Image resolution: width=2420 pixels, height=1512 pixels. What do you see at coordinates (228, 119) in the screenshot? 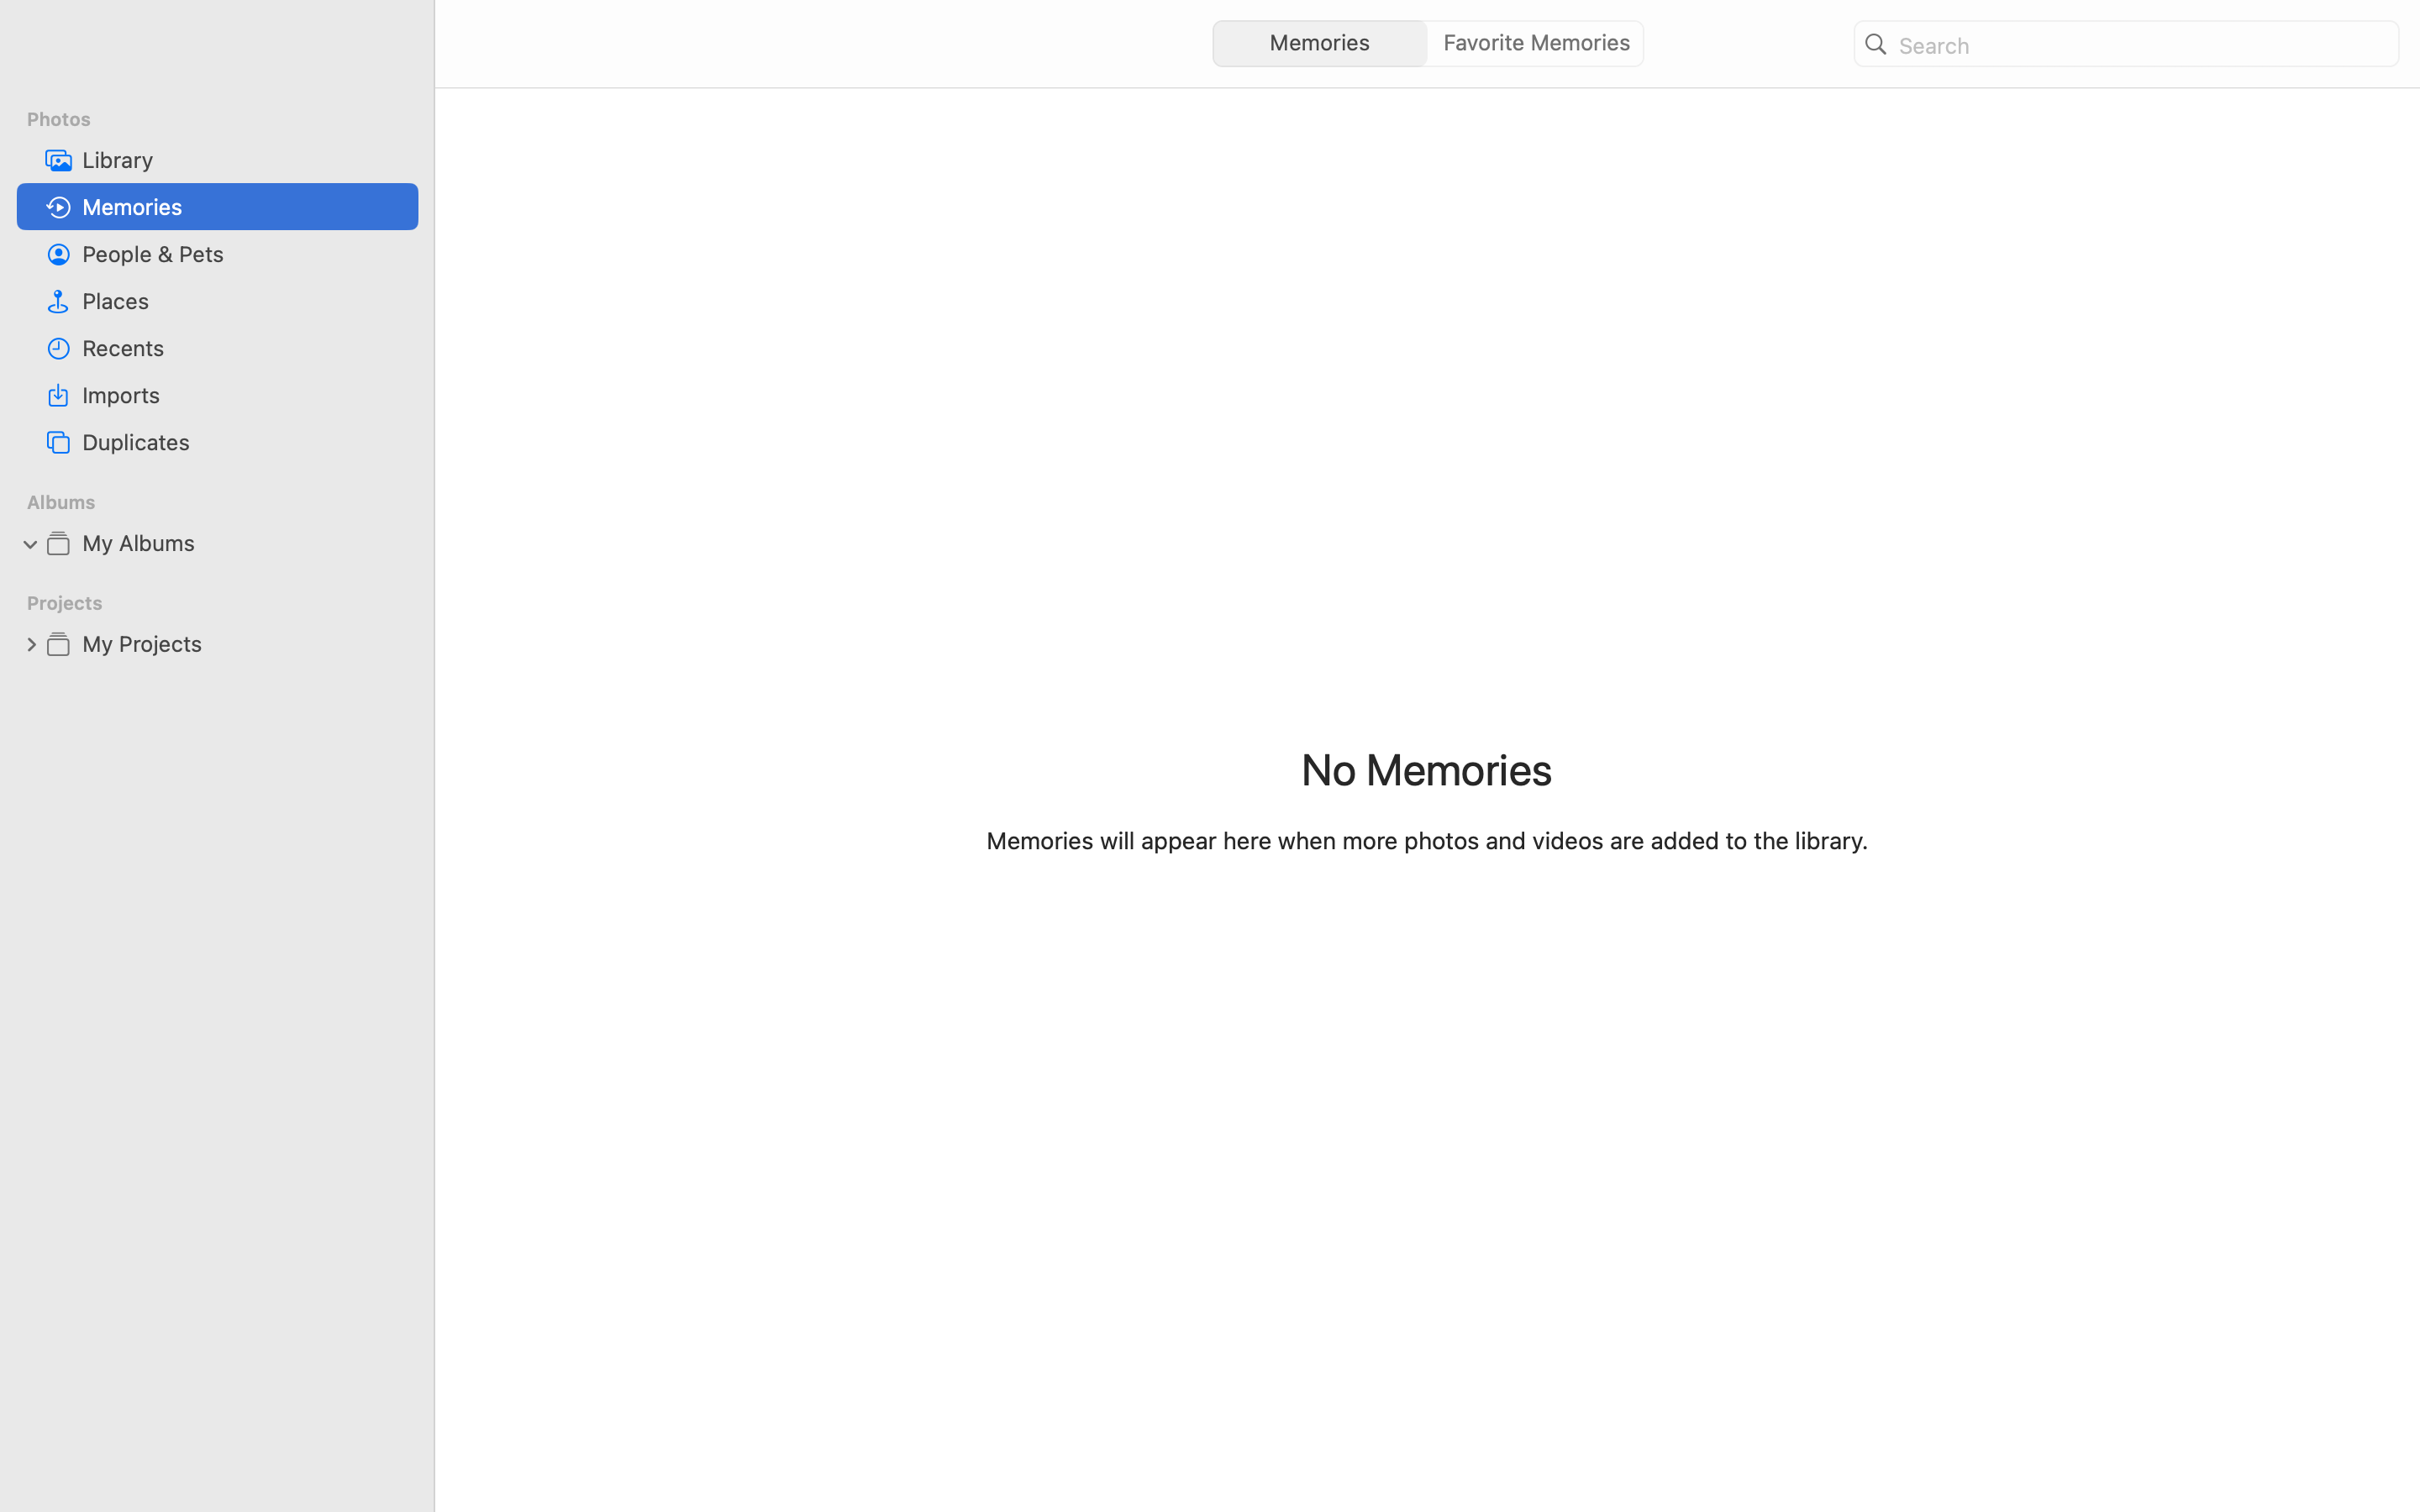
I see `Photos` at bounding box center [228, 119].